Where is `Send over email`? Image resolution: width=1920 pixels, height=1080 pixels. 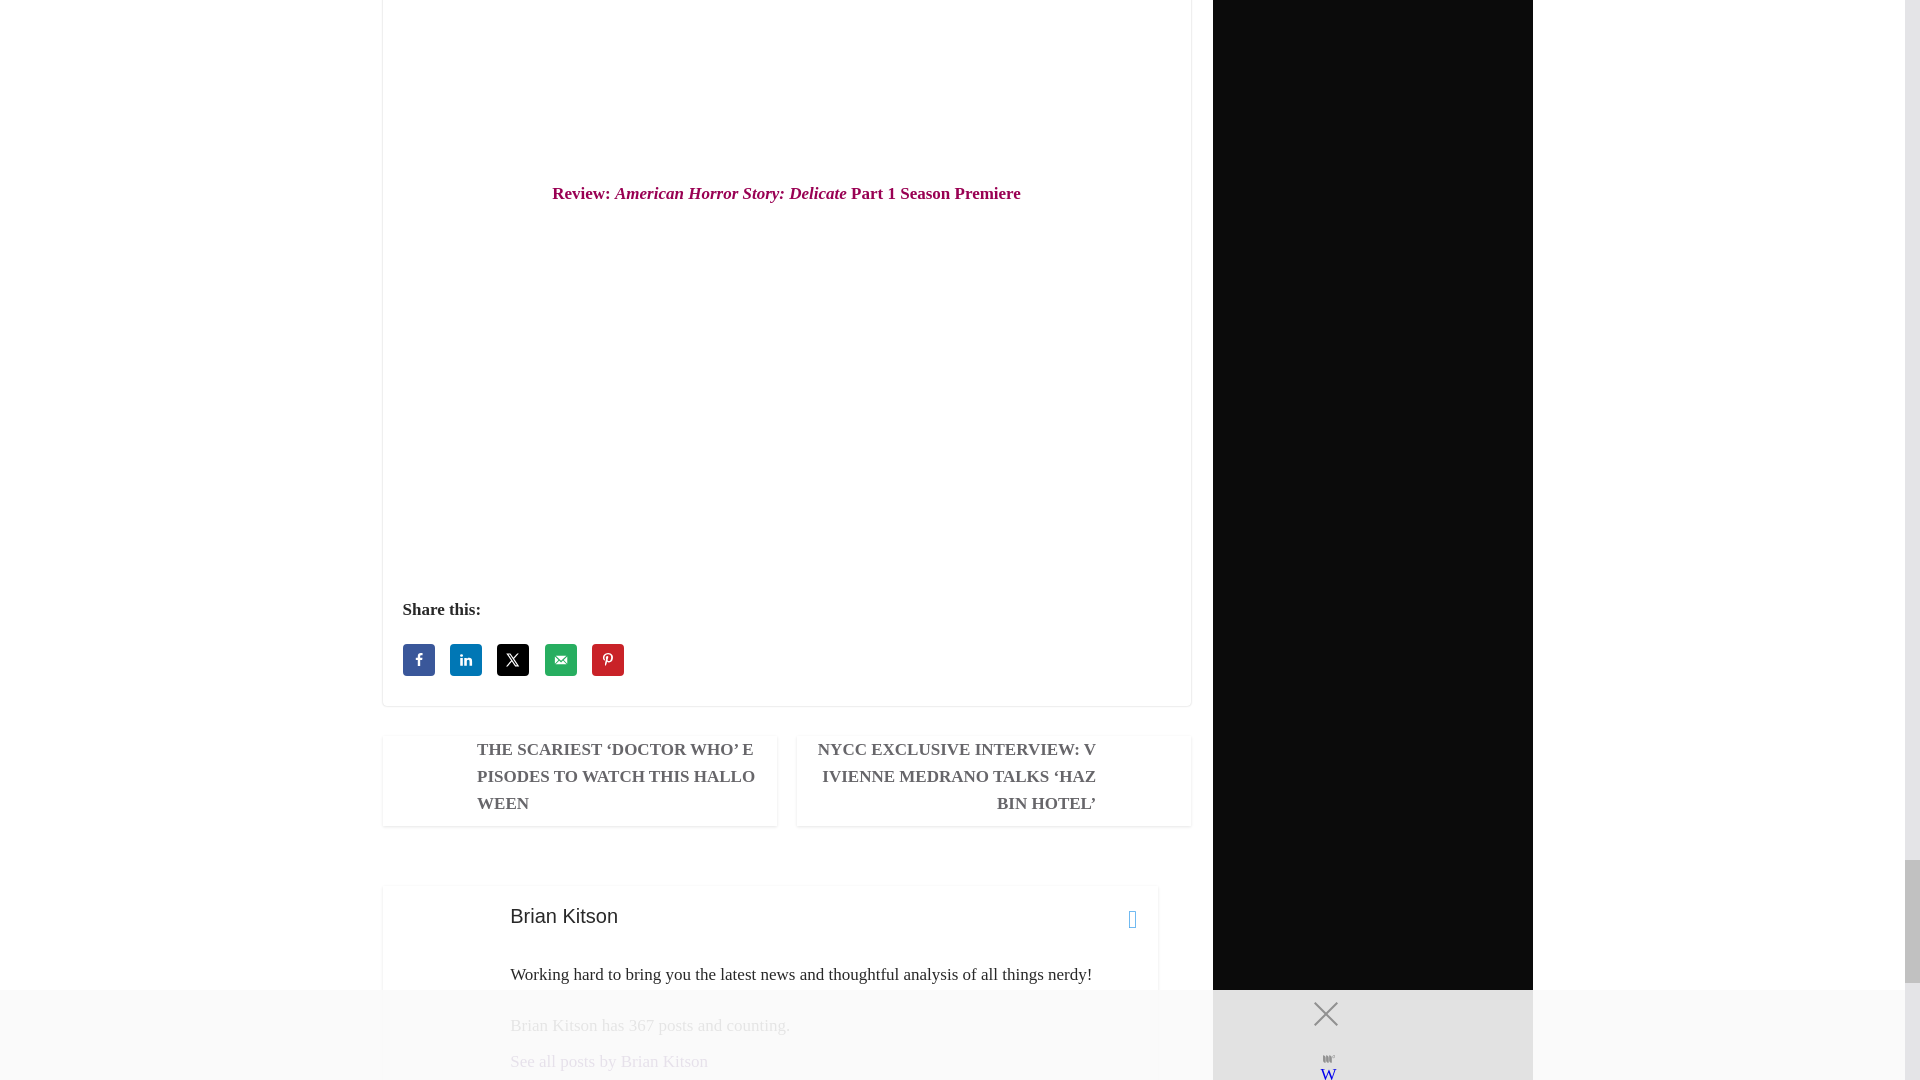 Send over email is located at coordinates (561, 660).